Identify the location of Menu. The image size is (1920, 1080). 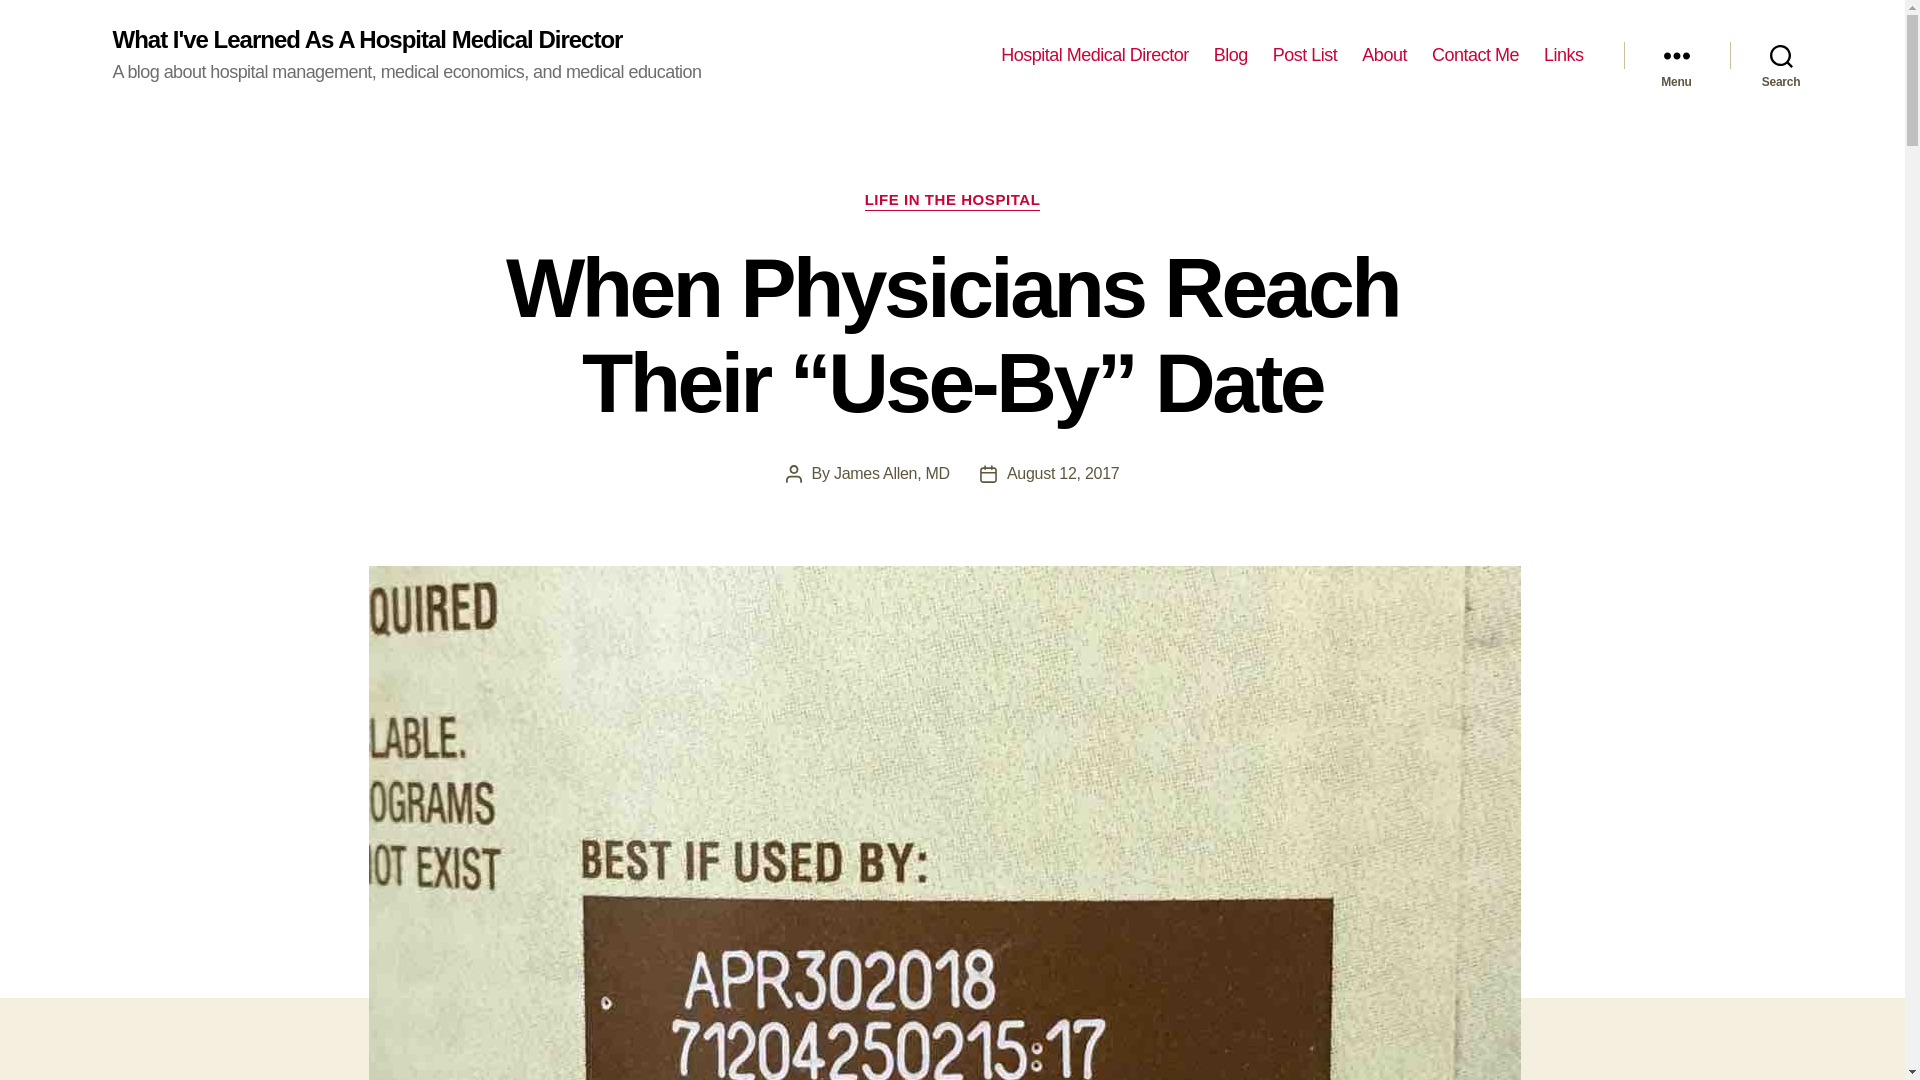
(1676, 55).